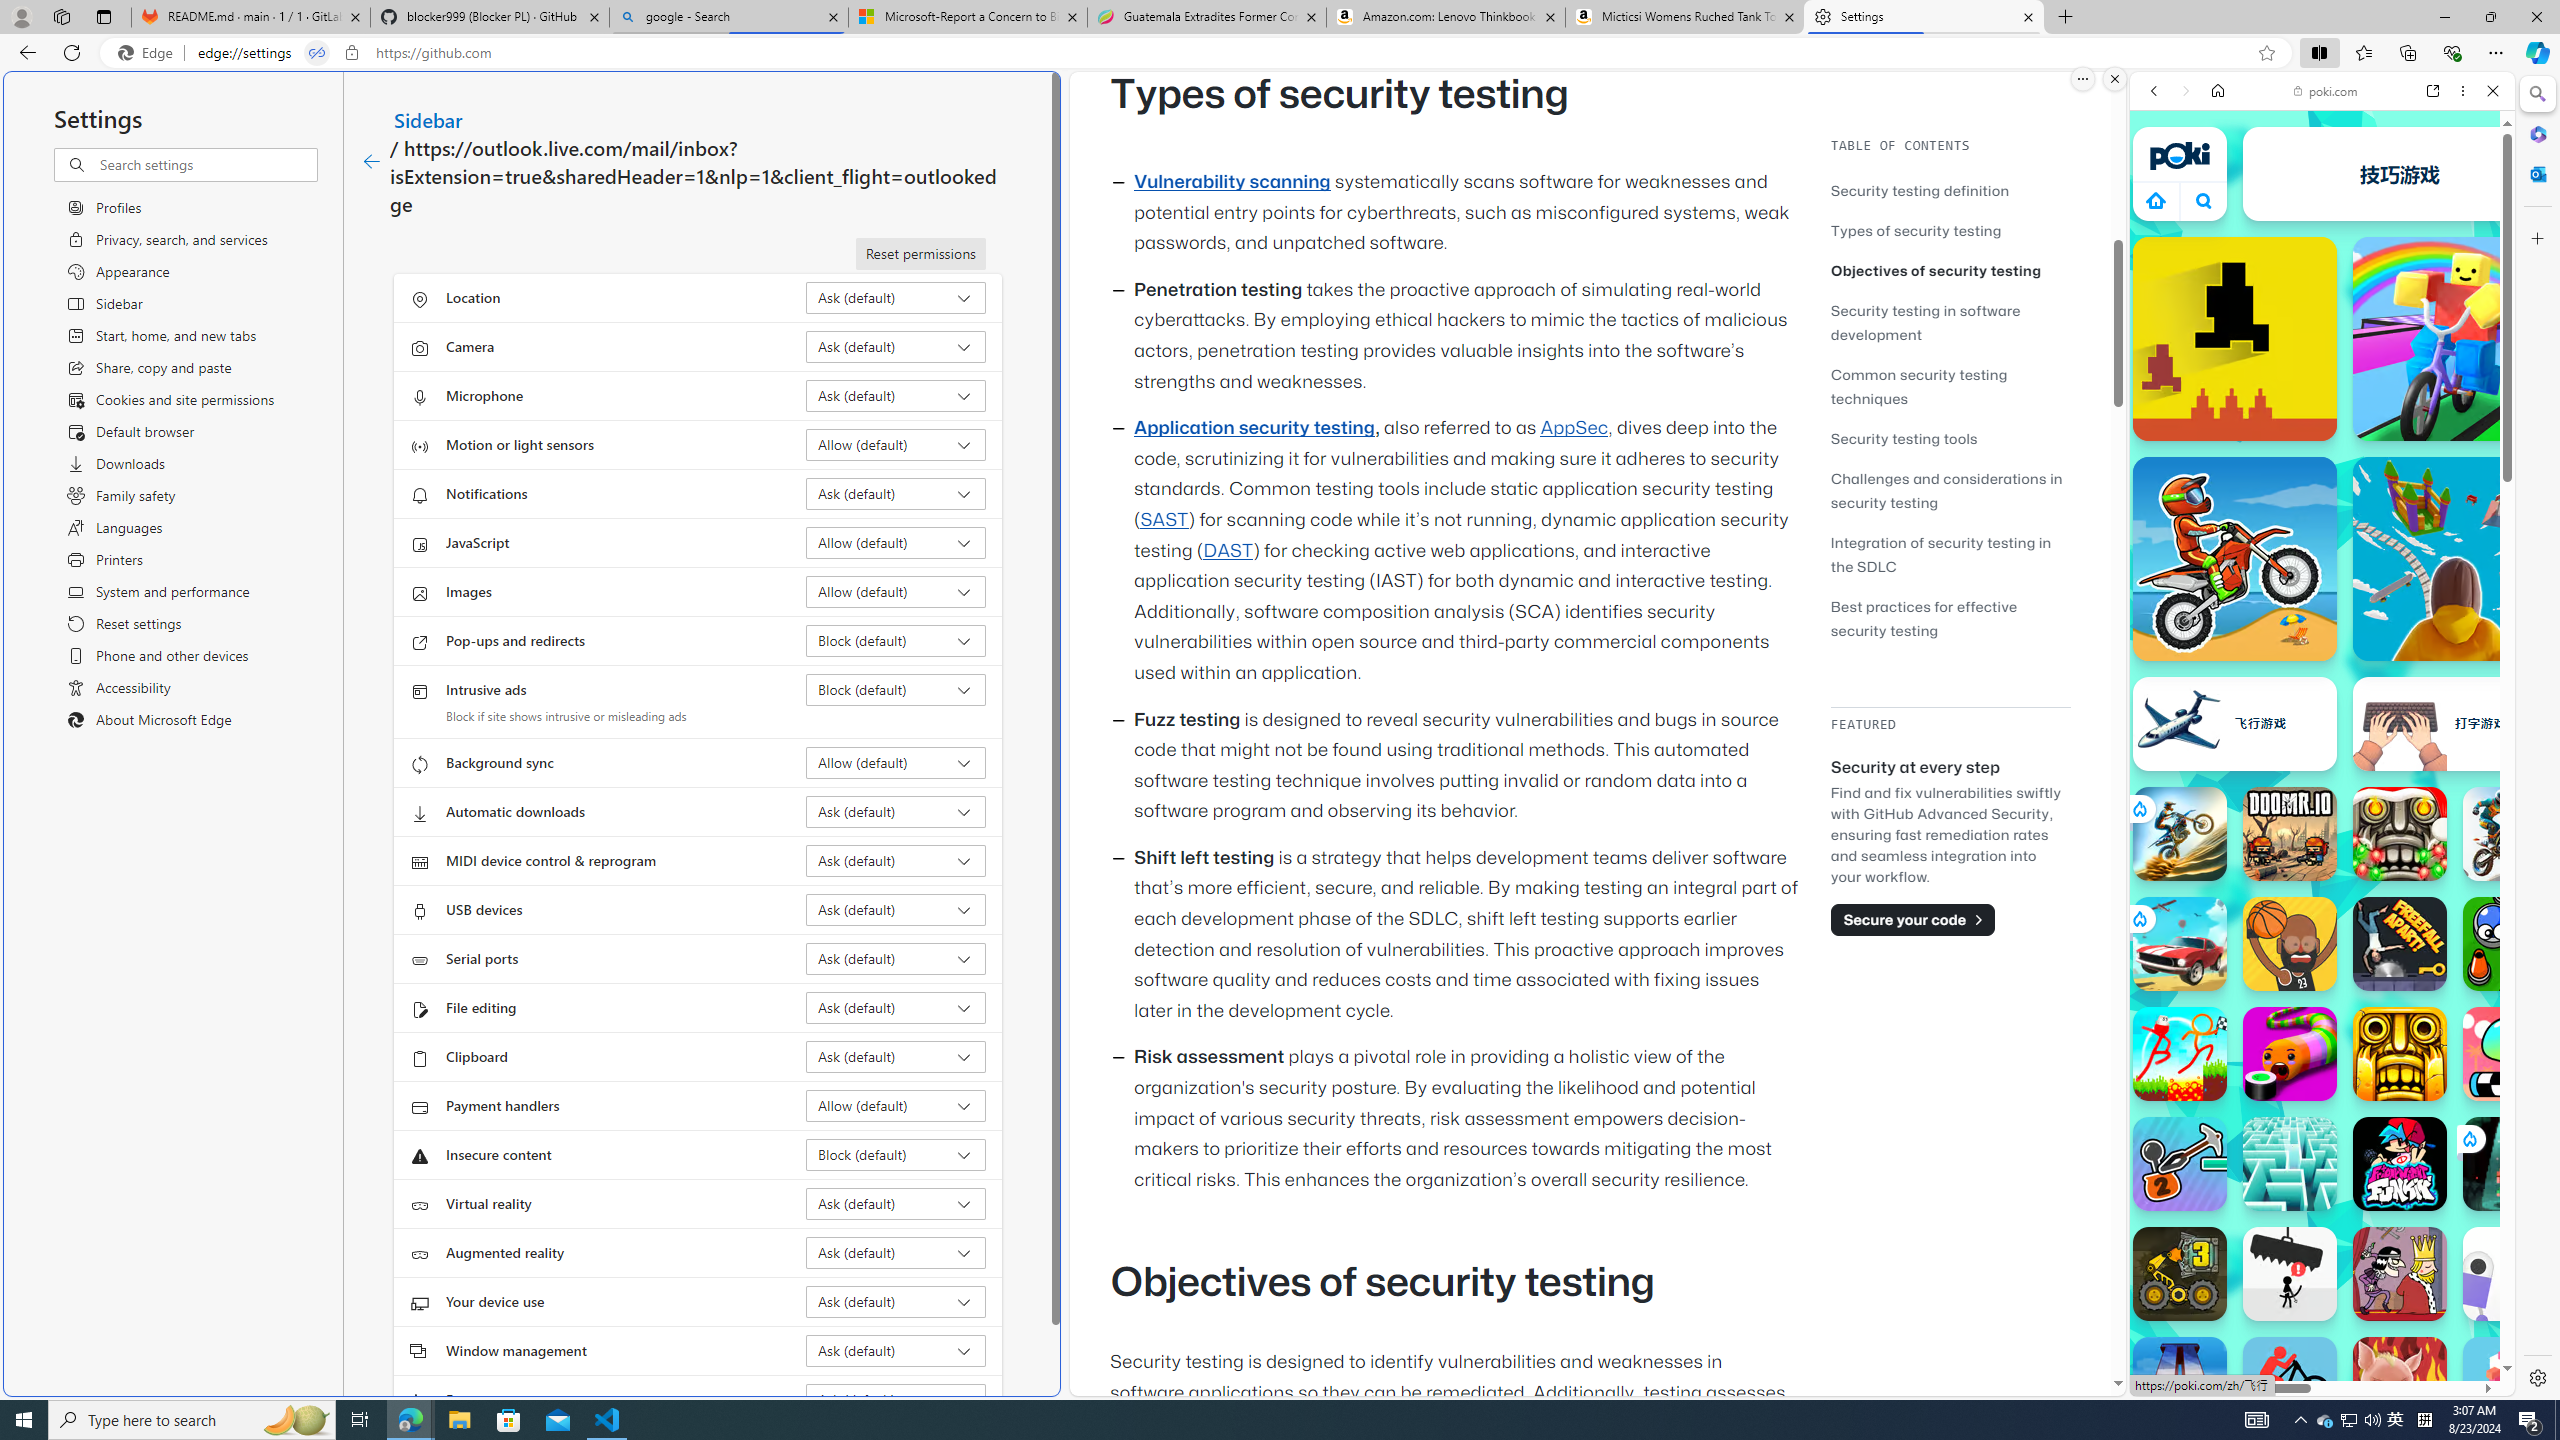 The width and height of the screenshot is (2560, 1440). Describe the element at coordinates (2322, 568) in the screenshot. I see `Two Player Games` at that location.